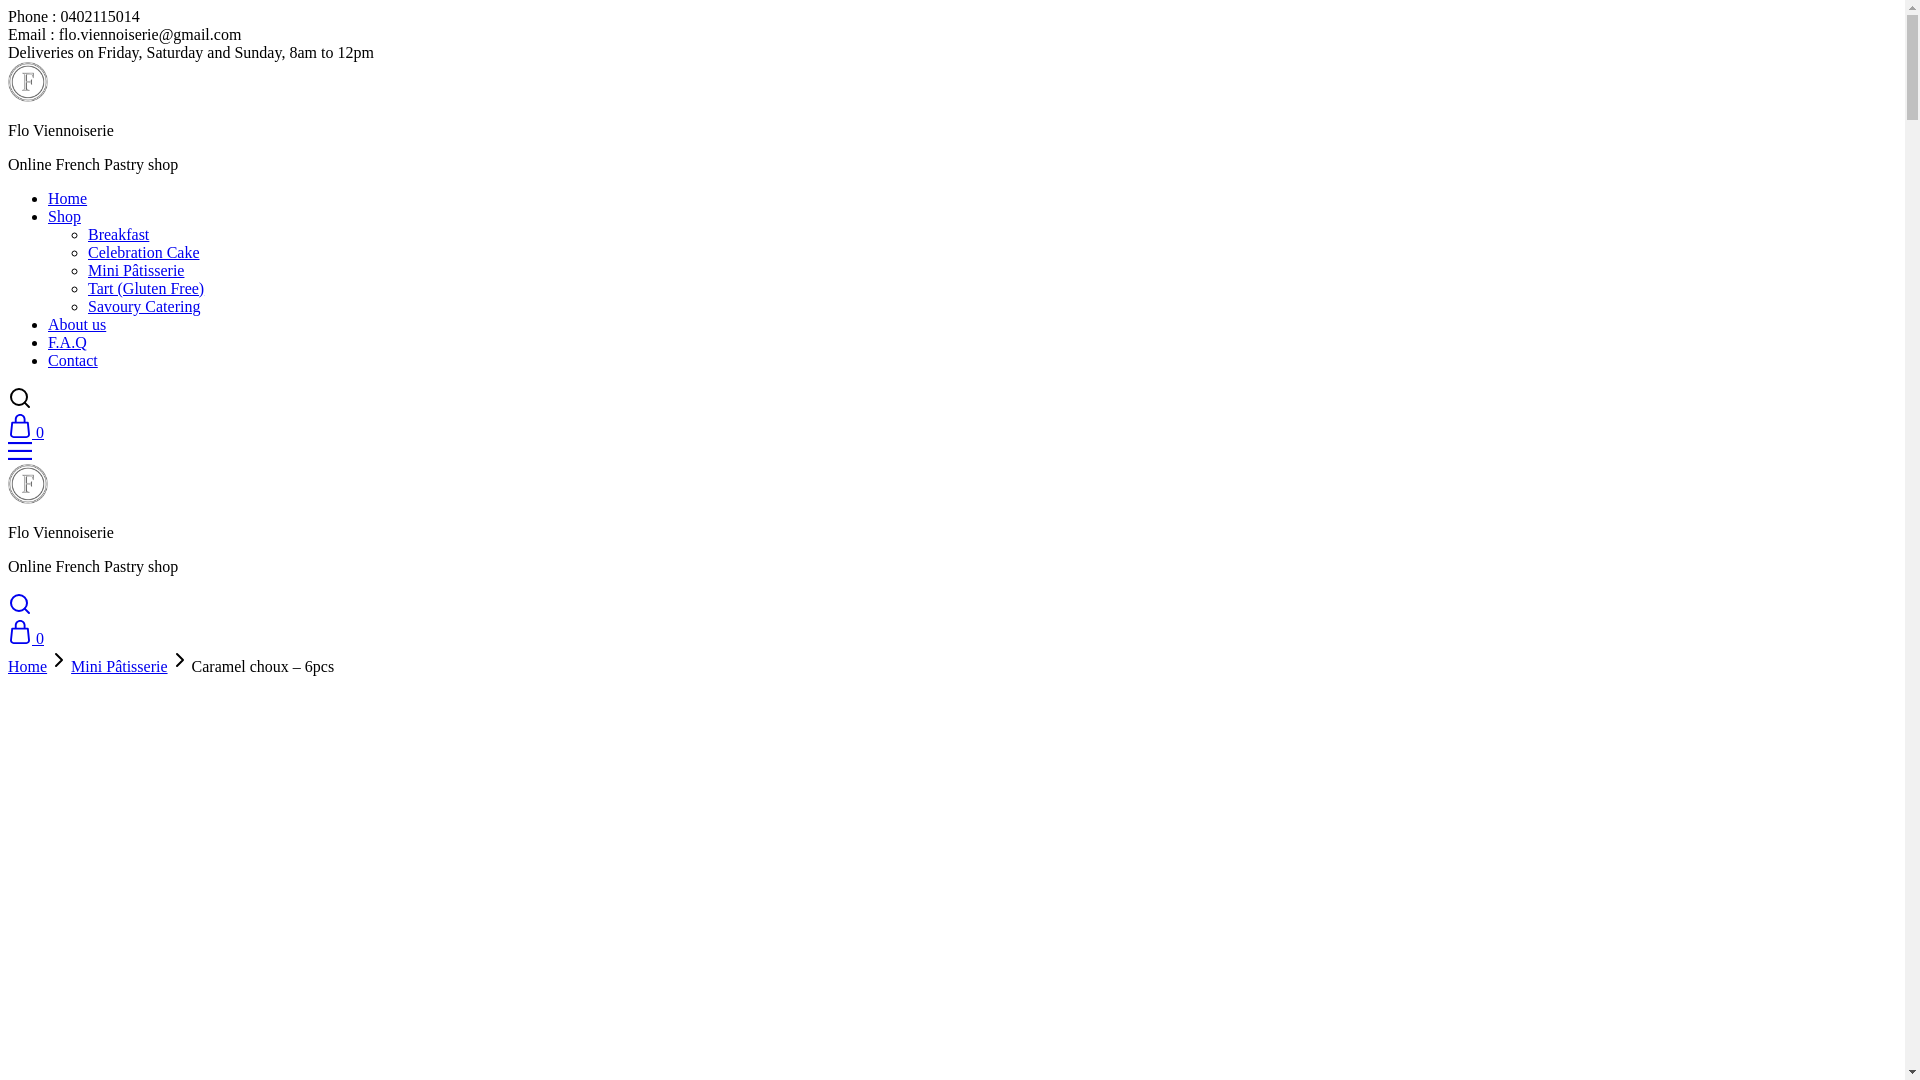 The image size is (1920, 1080). What do you see at coordinates (77, 324) in the screenshot?
I see `About us` at bounding box center [77, 324].